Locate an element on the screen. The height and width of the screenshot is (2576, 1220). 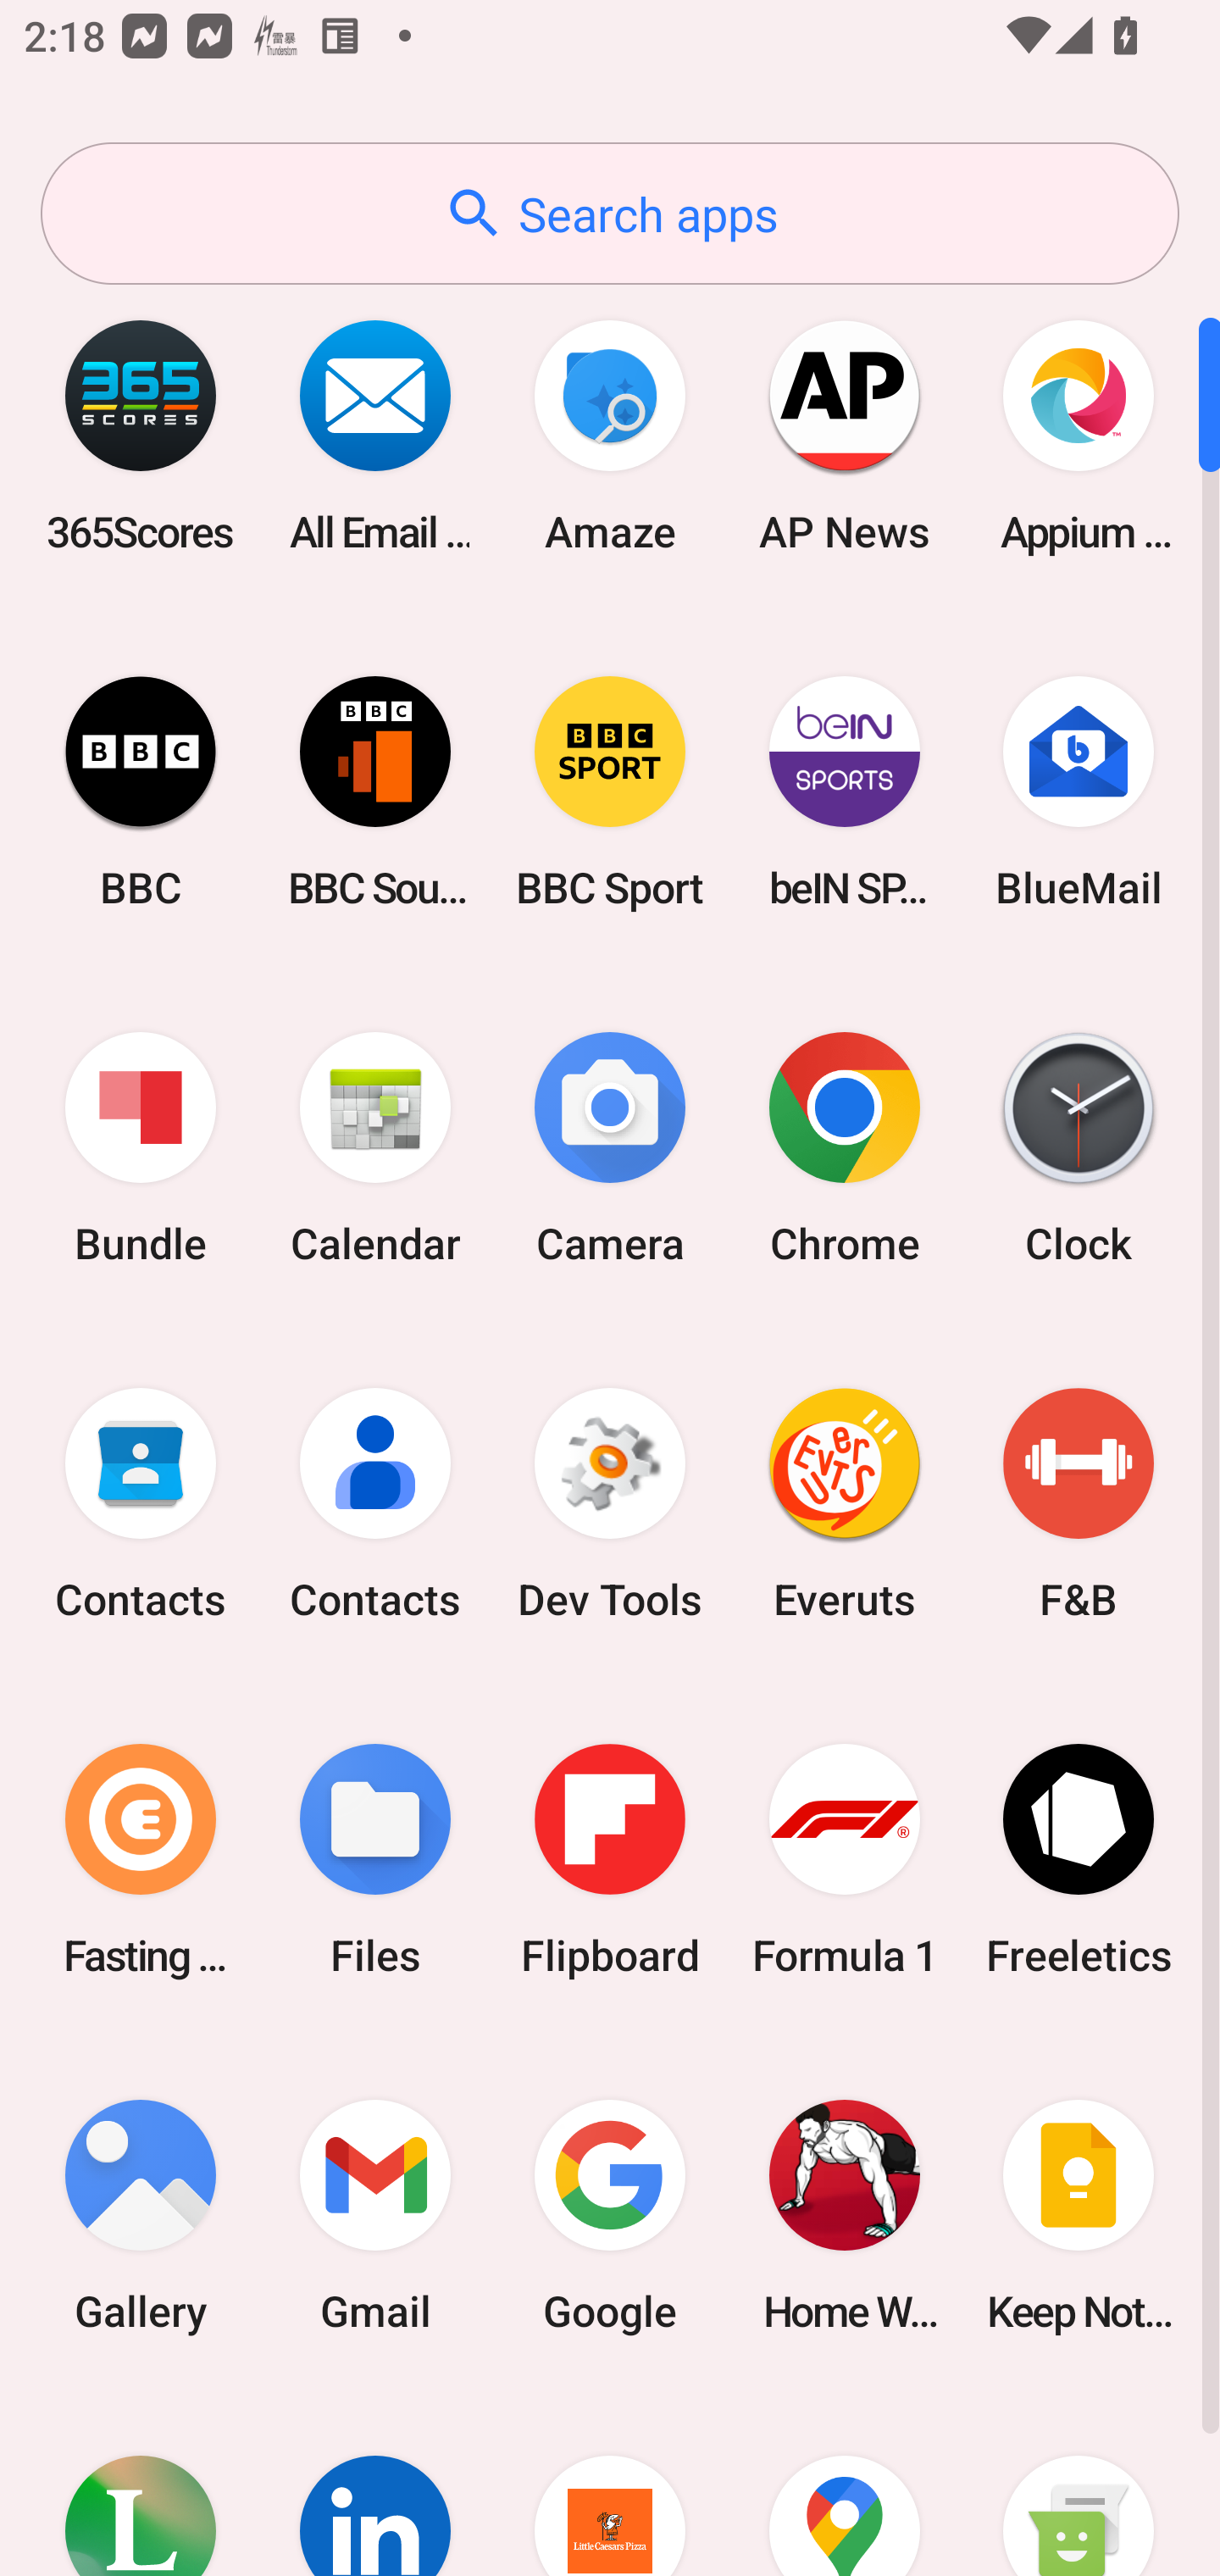
Everuts is located at coordinates (844, 1504).